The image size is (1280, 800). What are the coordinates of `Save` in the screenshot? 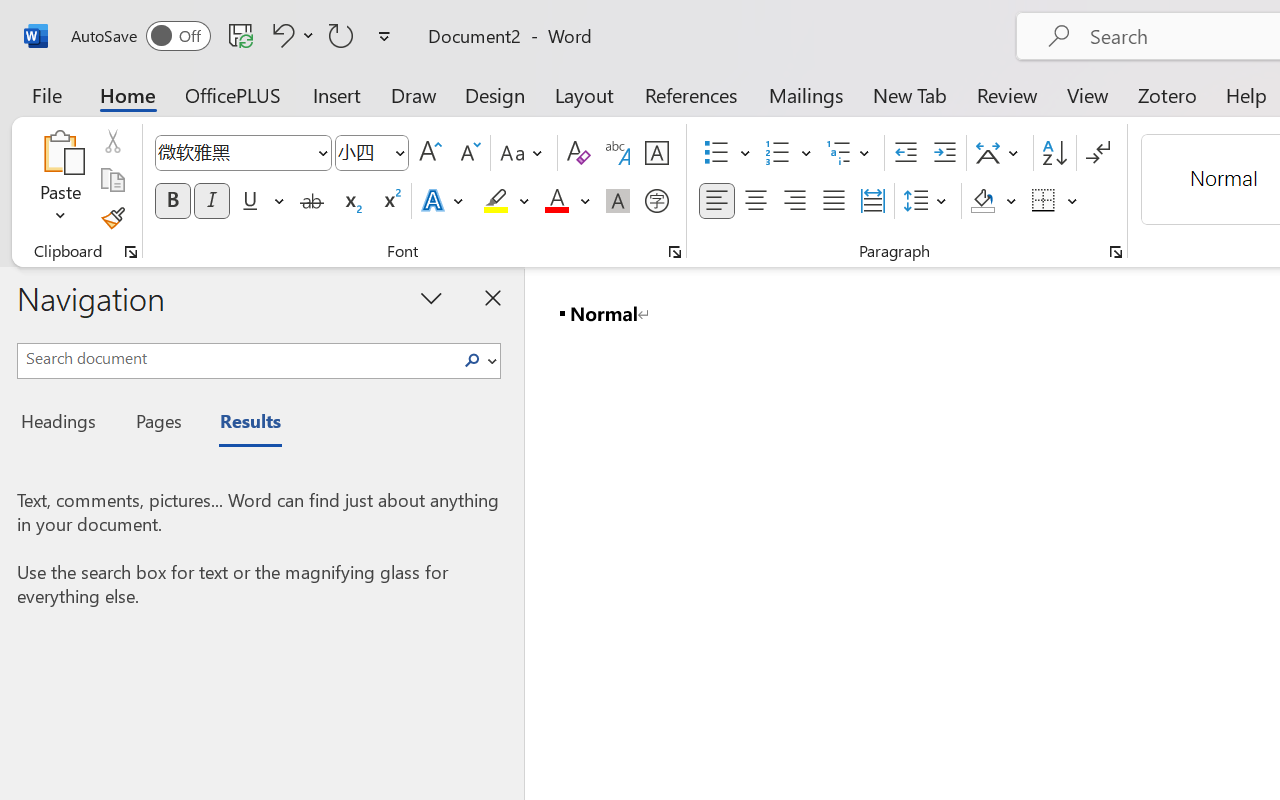 It's located at (241, 35).